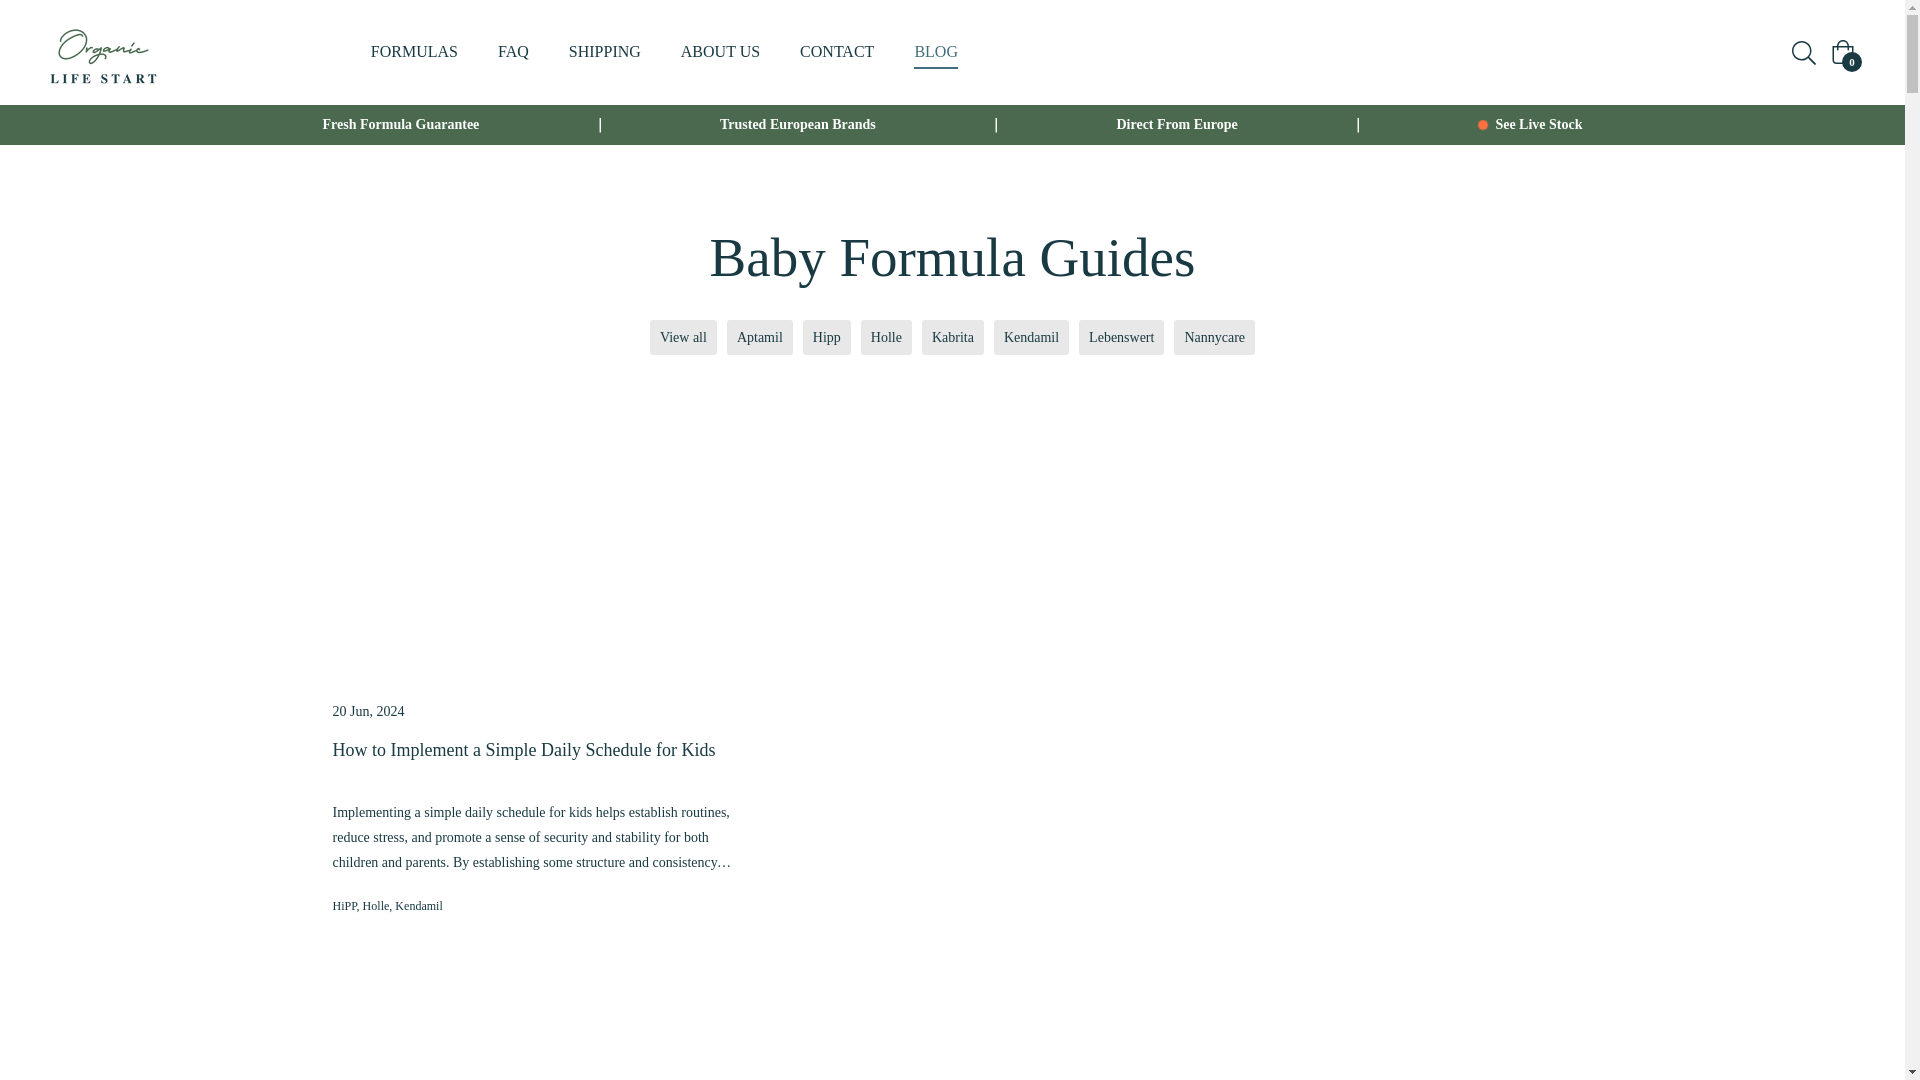 The height and width of the screenshot is (1080, 1920). I want to click on Holle, so click(376, 905).